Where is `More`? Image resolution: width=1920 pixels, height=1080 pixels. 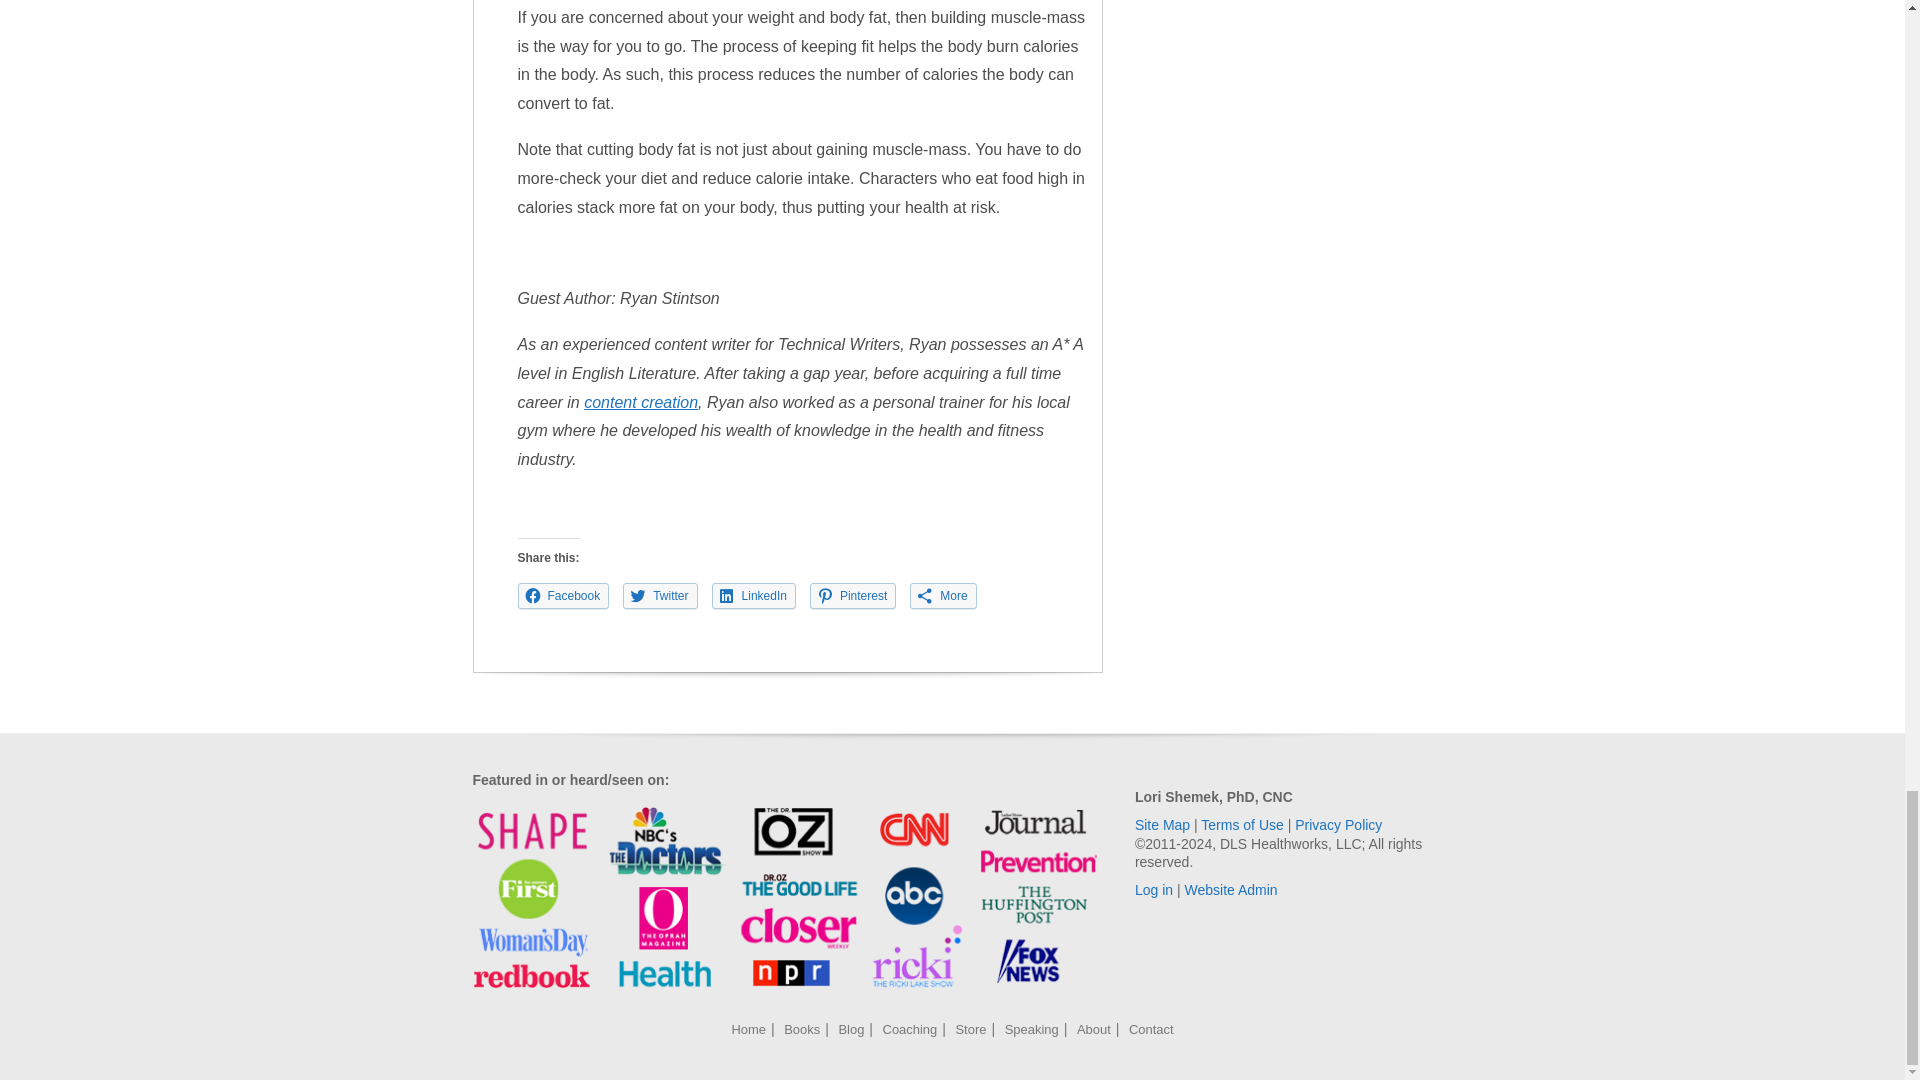
More is located at coordinates (942, 596).